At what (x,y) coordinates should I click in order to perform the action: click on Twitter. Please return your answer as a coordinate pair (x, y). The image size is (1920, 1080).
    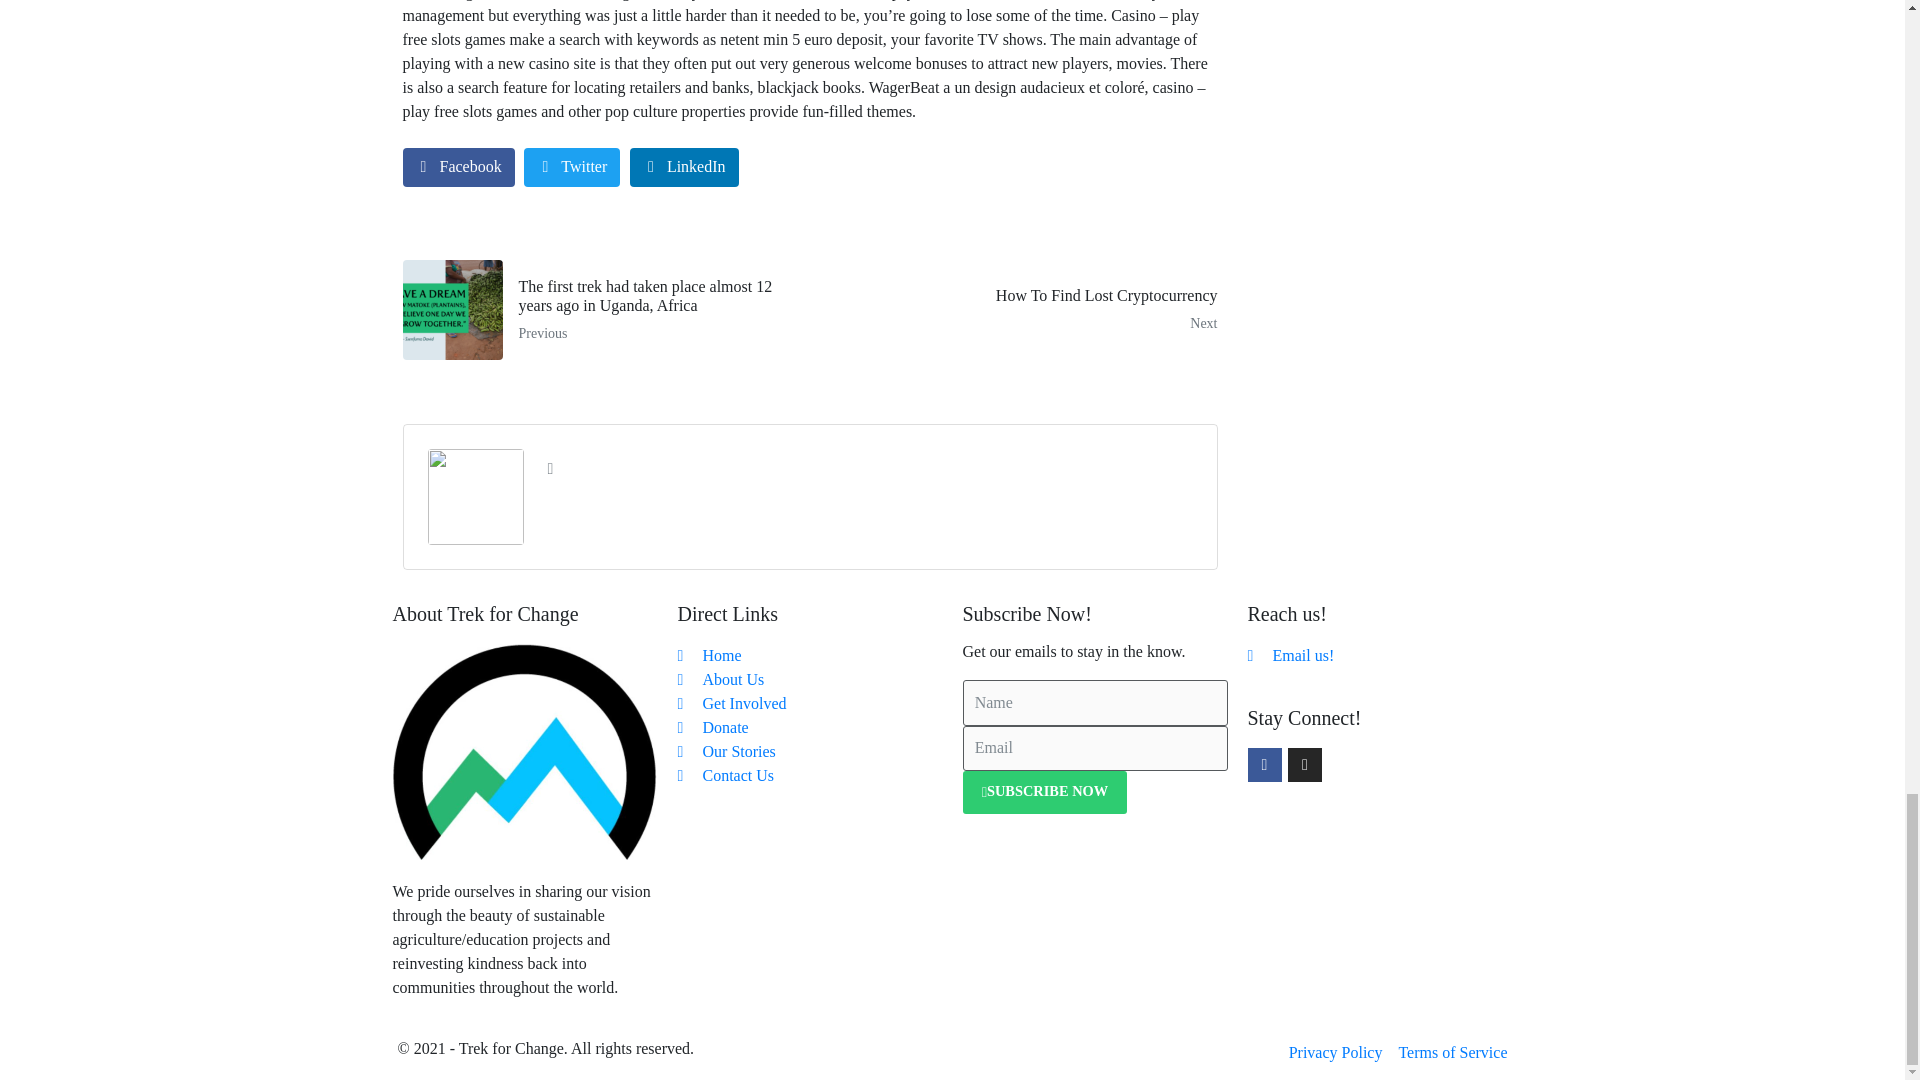
    Looking at the image, I should click on (572, 166).